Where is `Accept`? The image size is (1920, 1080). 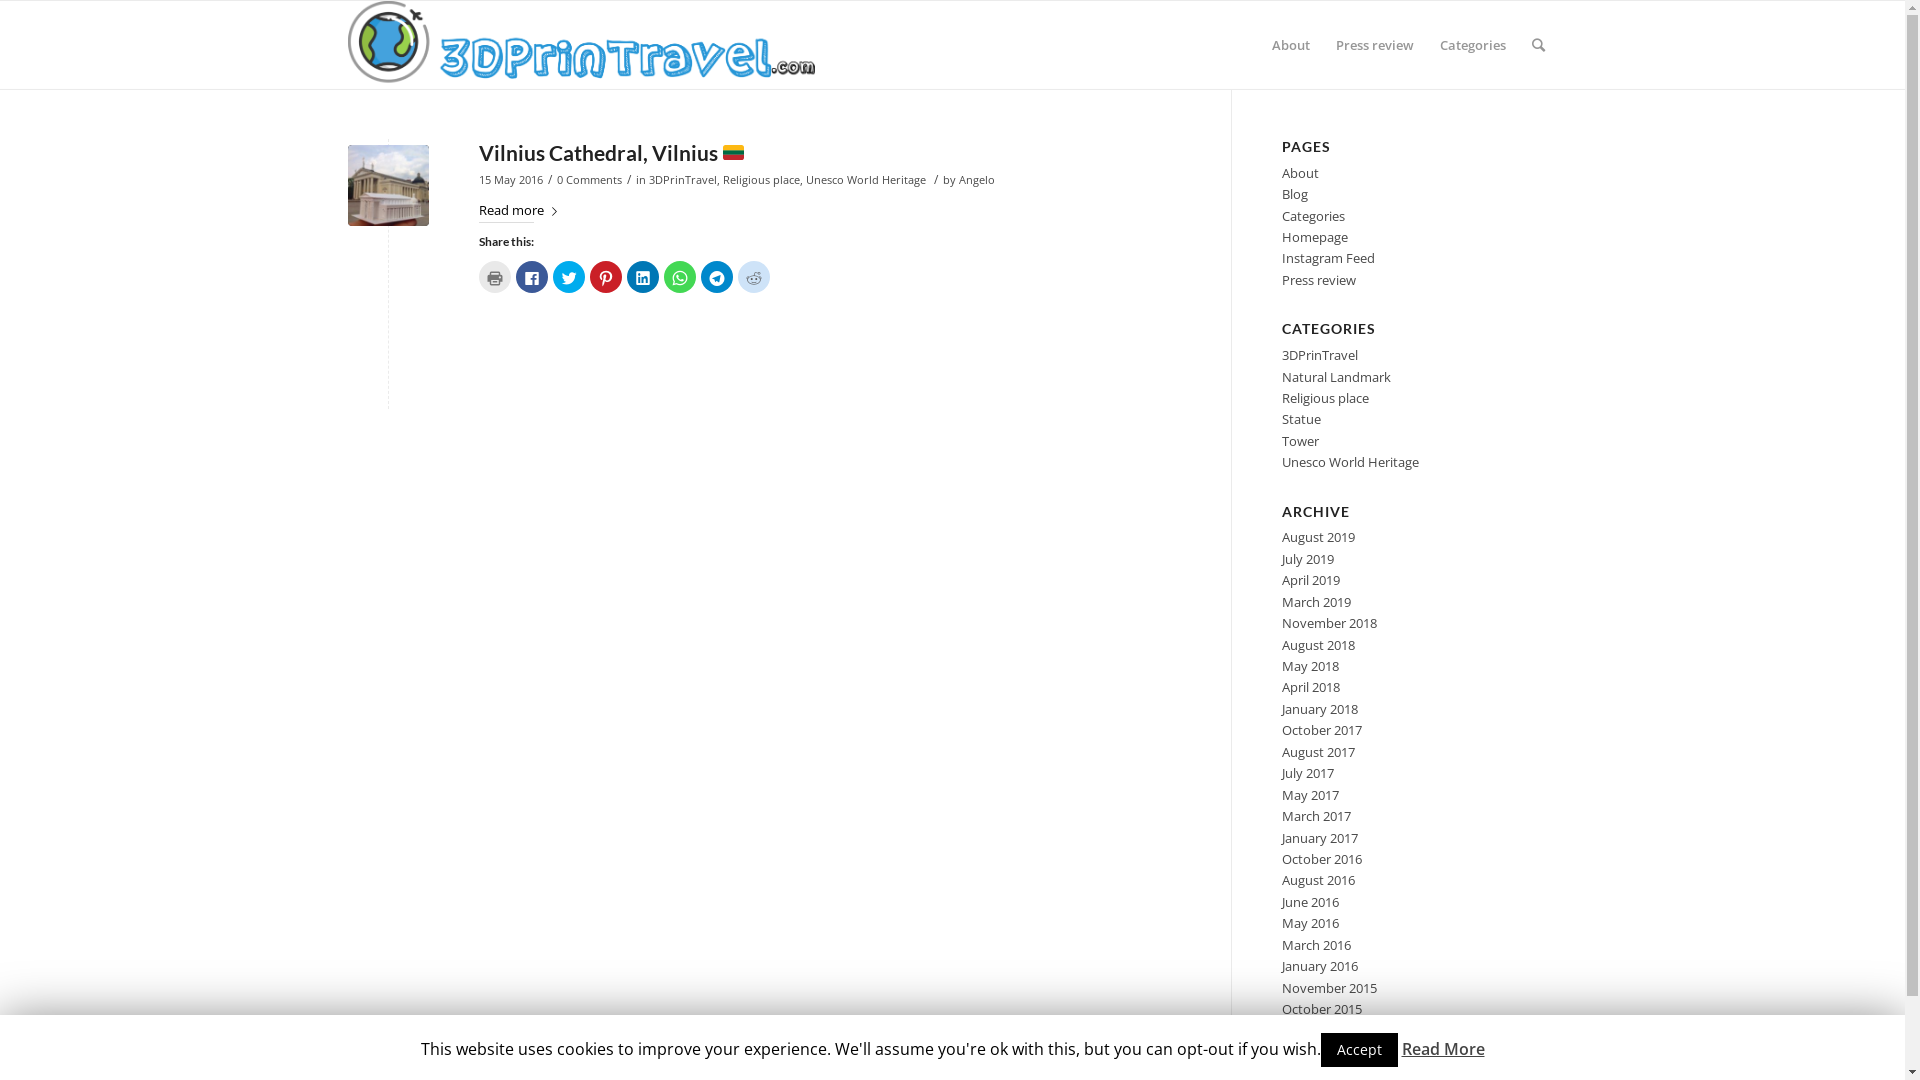
Accept is located at coordinates (1358, 1050).